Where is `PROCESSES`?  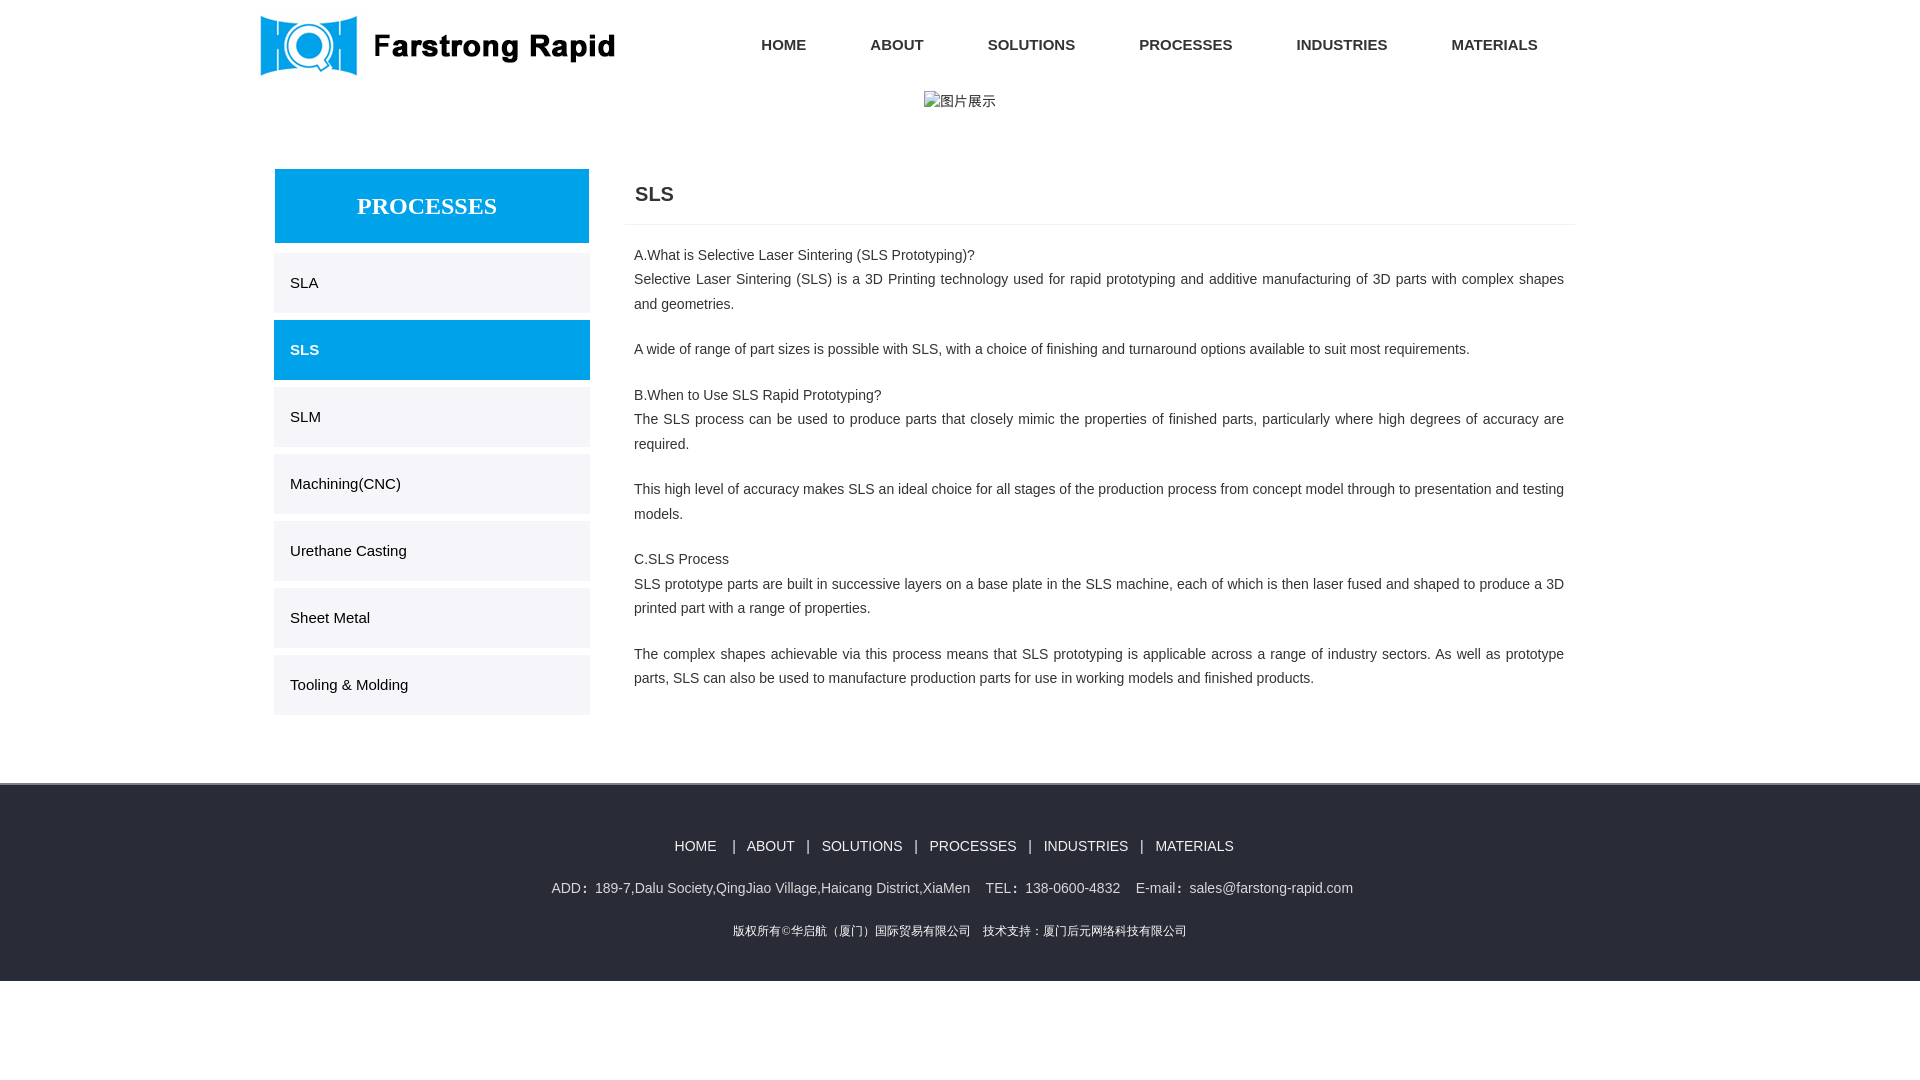
PROCESSES is located at coordinates (1185, 44).